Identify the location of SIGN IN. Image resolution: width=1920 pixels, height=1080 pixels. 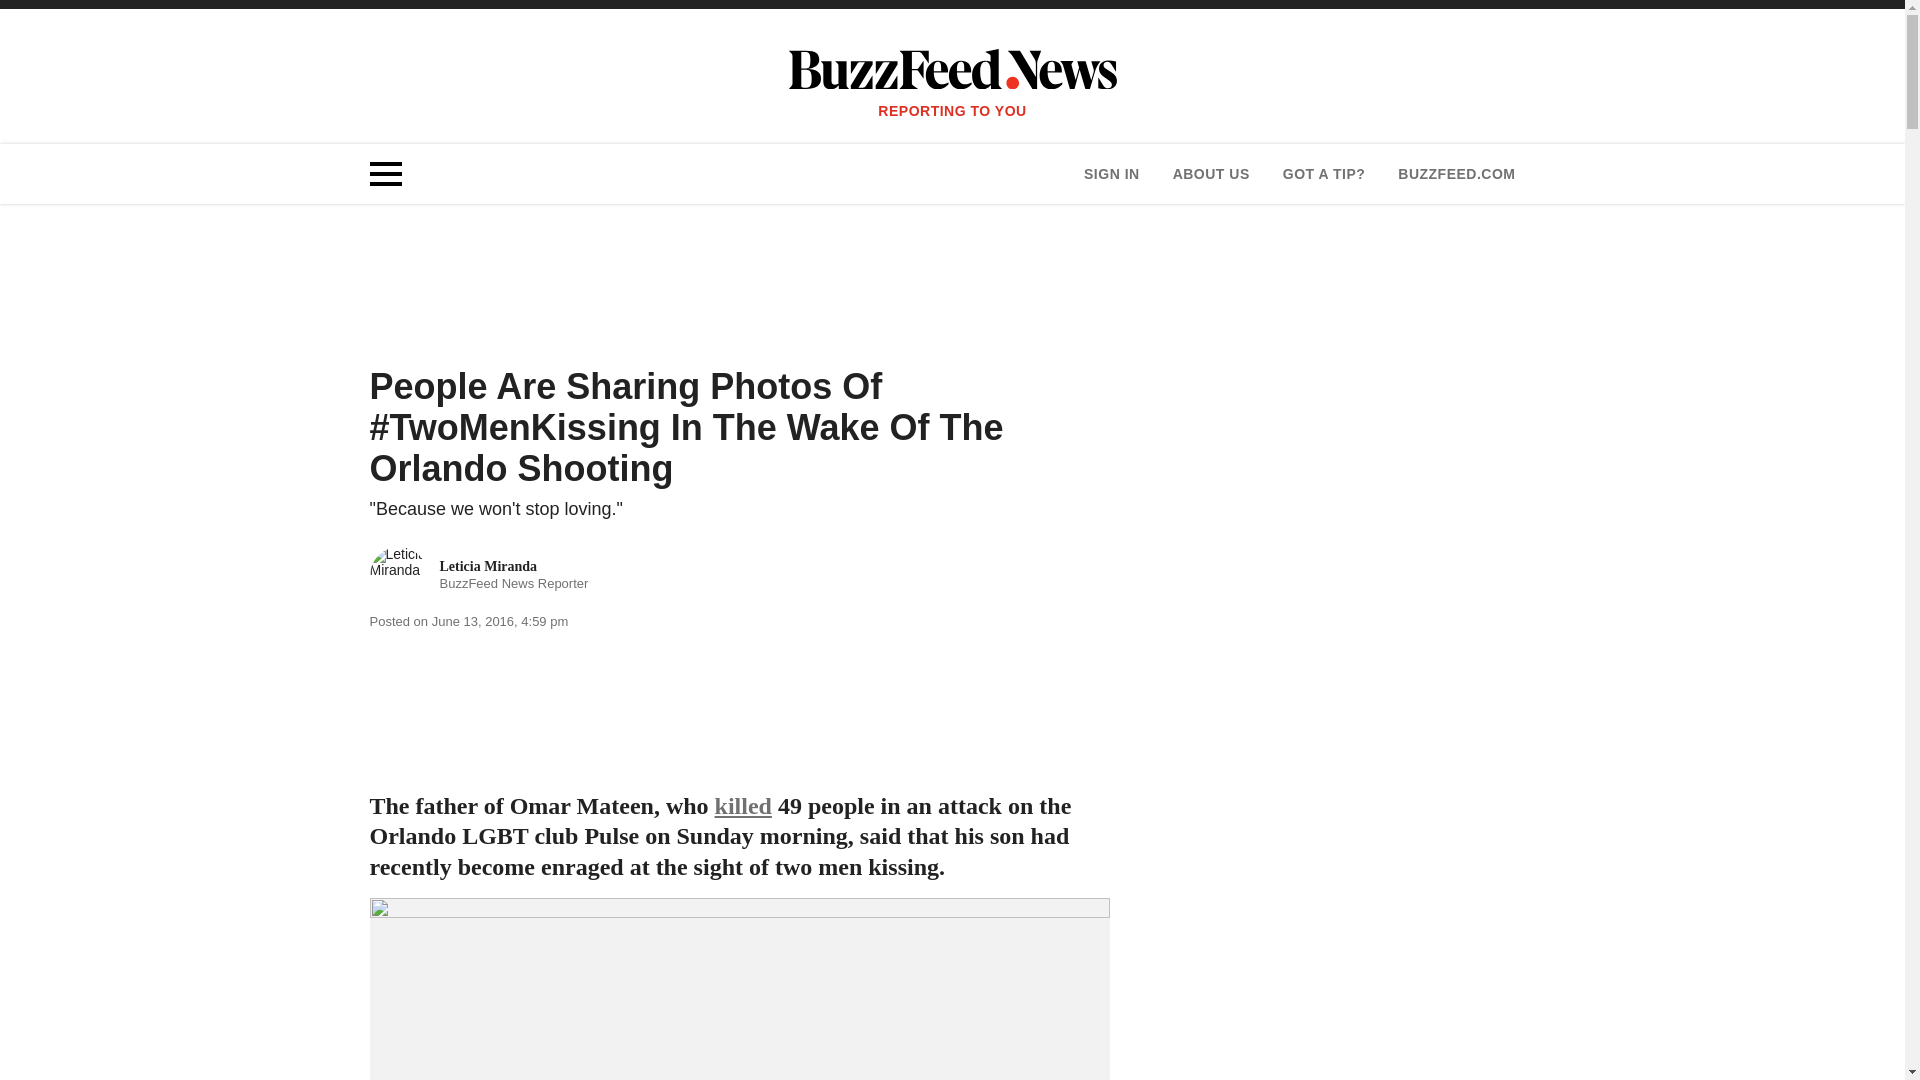
(1111, 174).